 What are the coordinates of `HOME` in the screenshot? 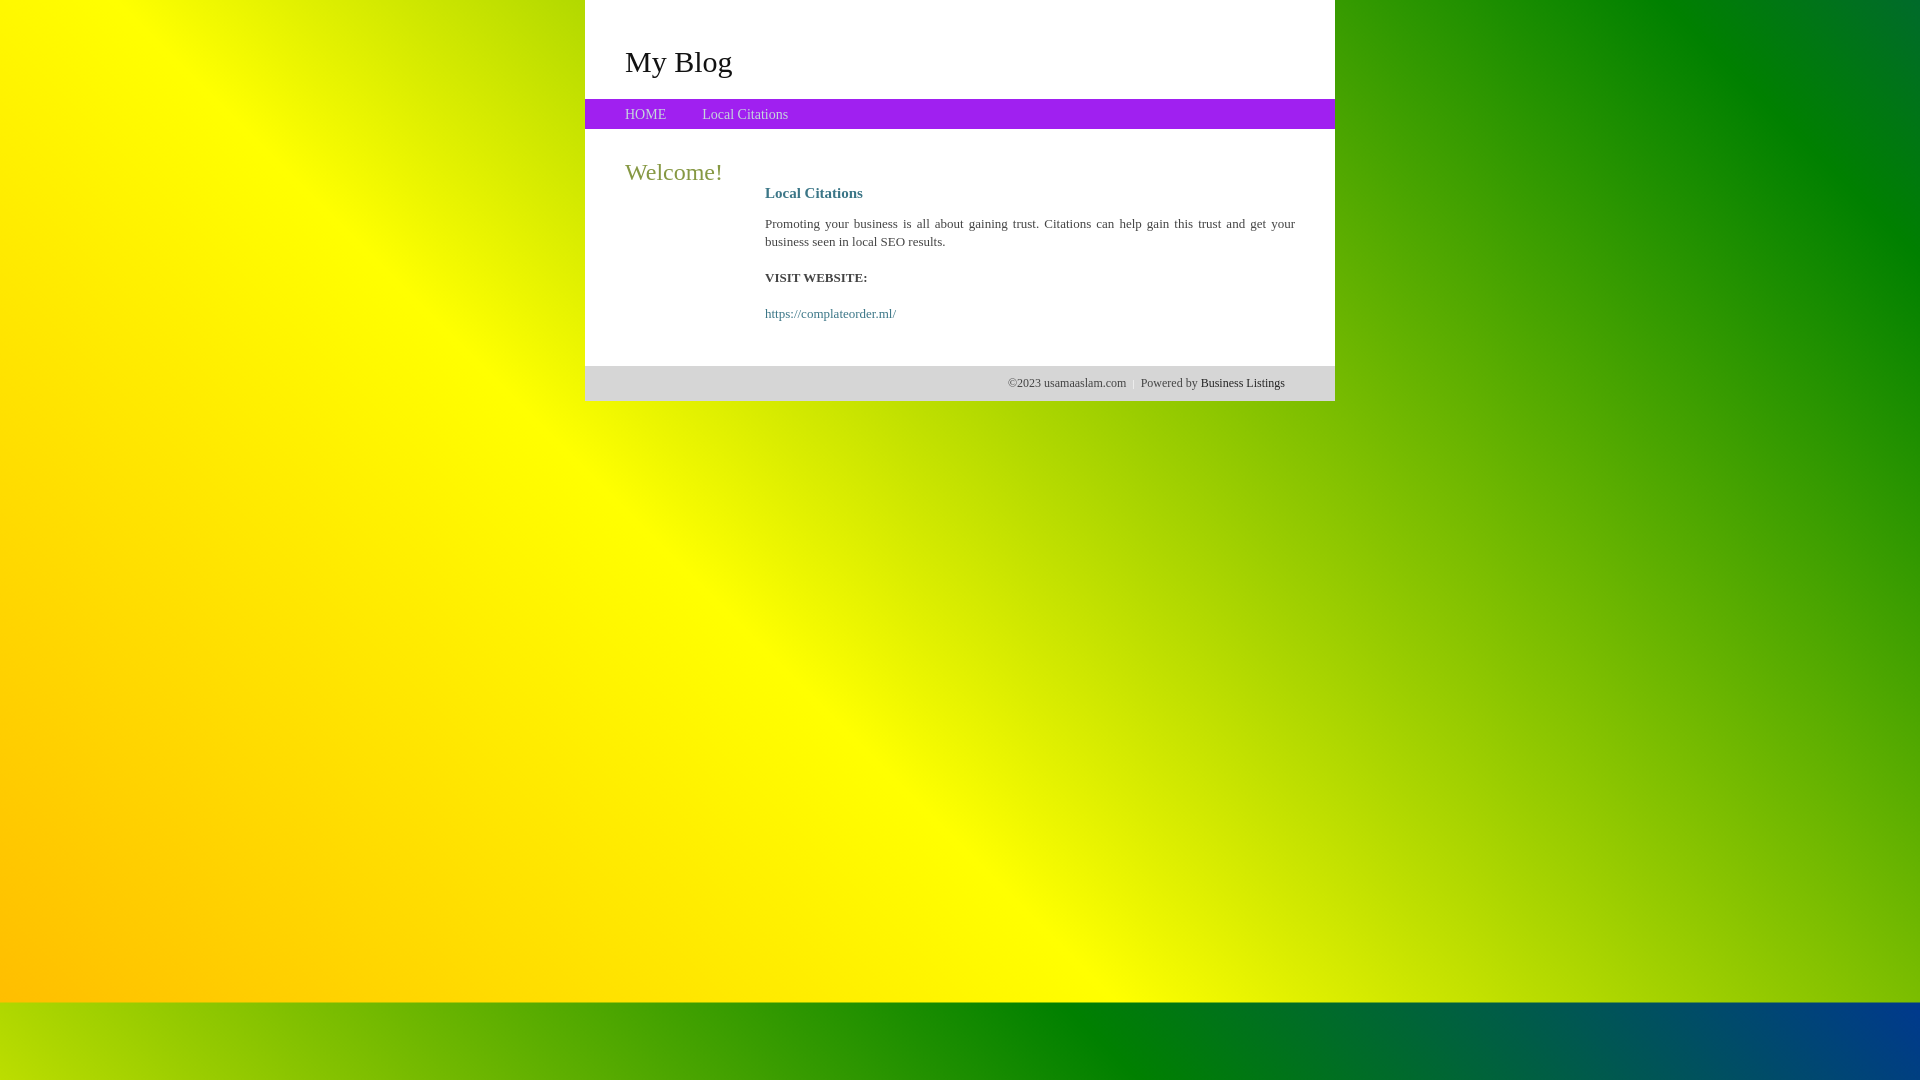 It's located at (646, 114).